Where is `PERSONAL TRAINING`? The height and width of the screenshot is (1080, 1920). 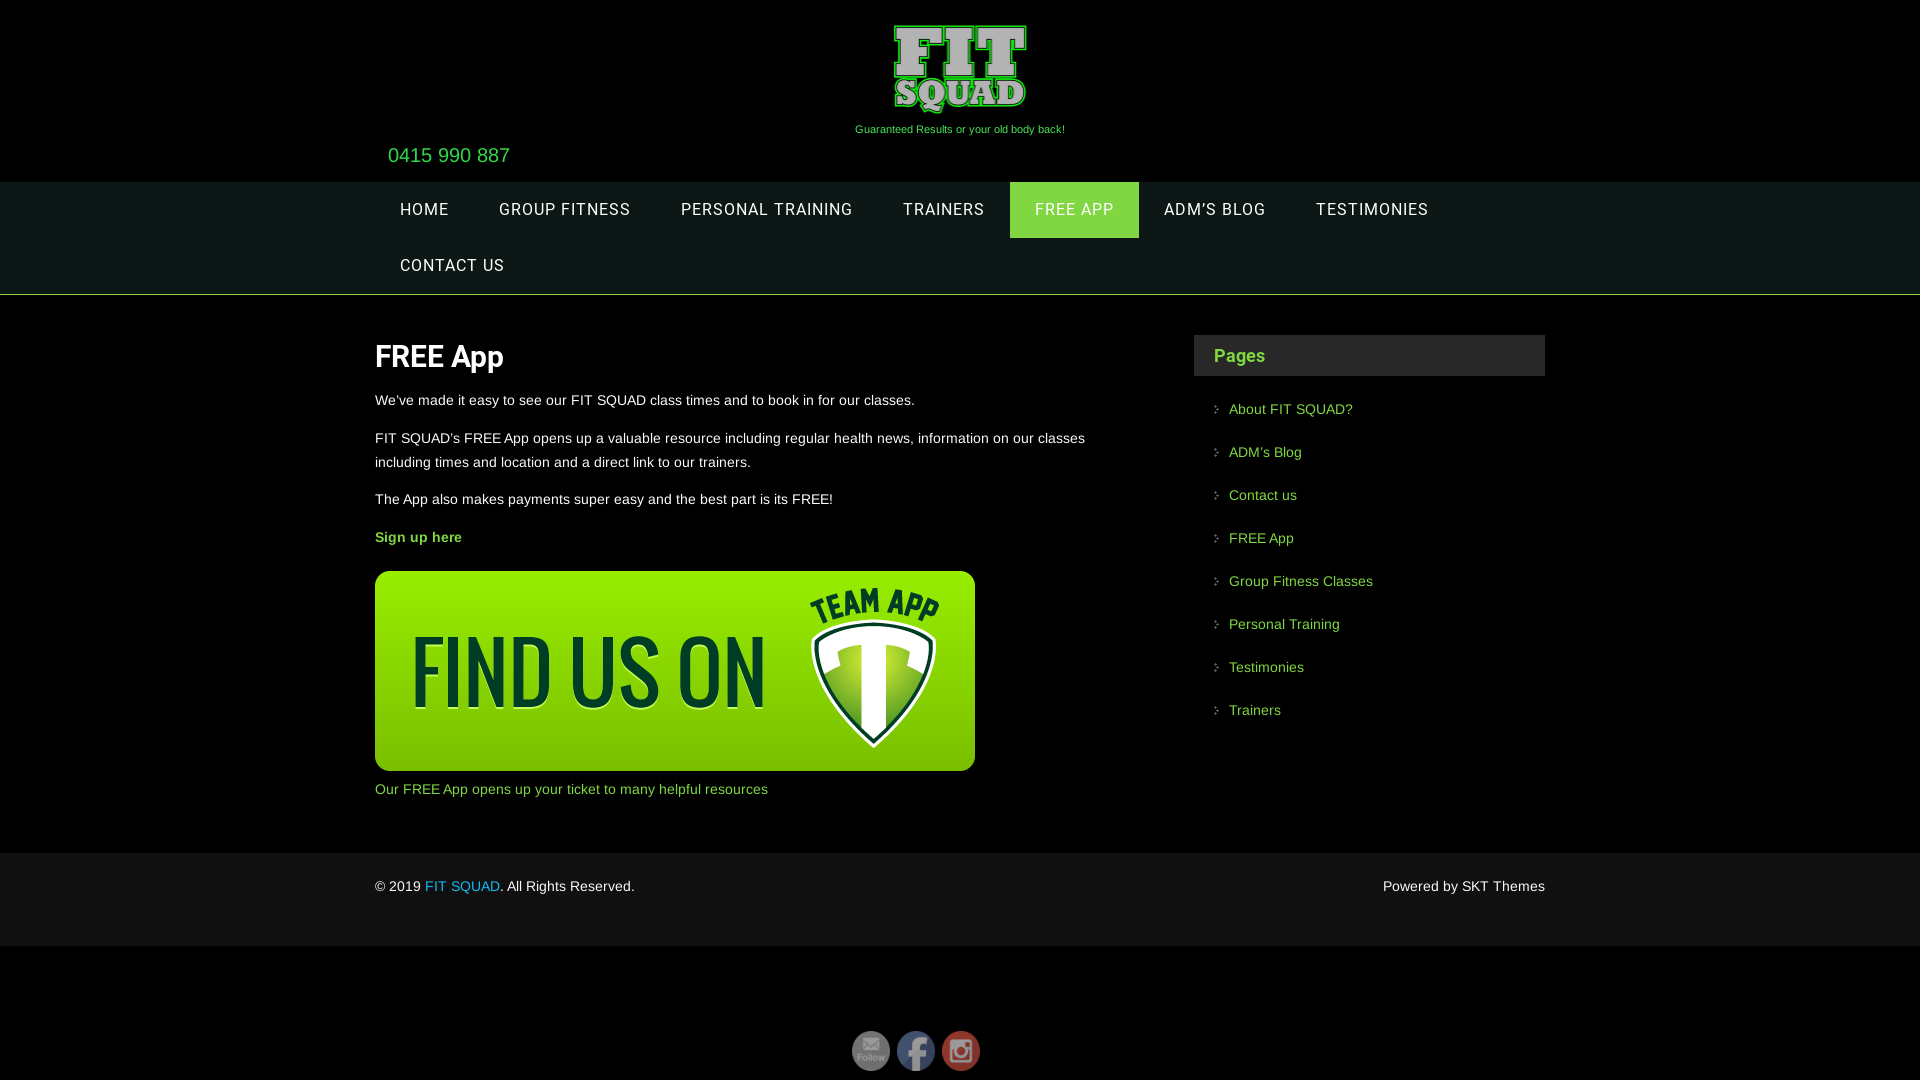 PERSONAL TRAINING is located at coordinates (767, 210).